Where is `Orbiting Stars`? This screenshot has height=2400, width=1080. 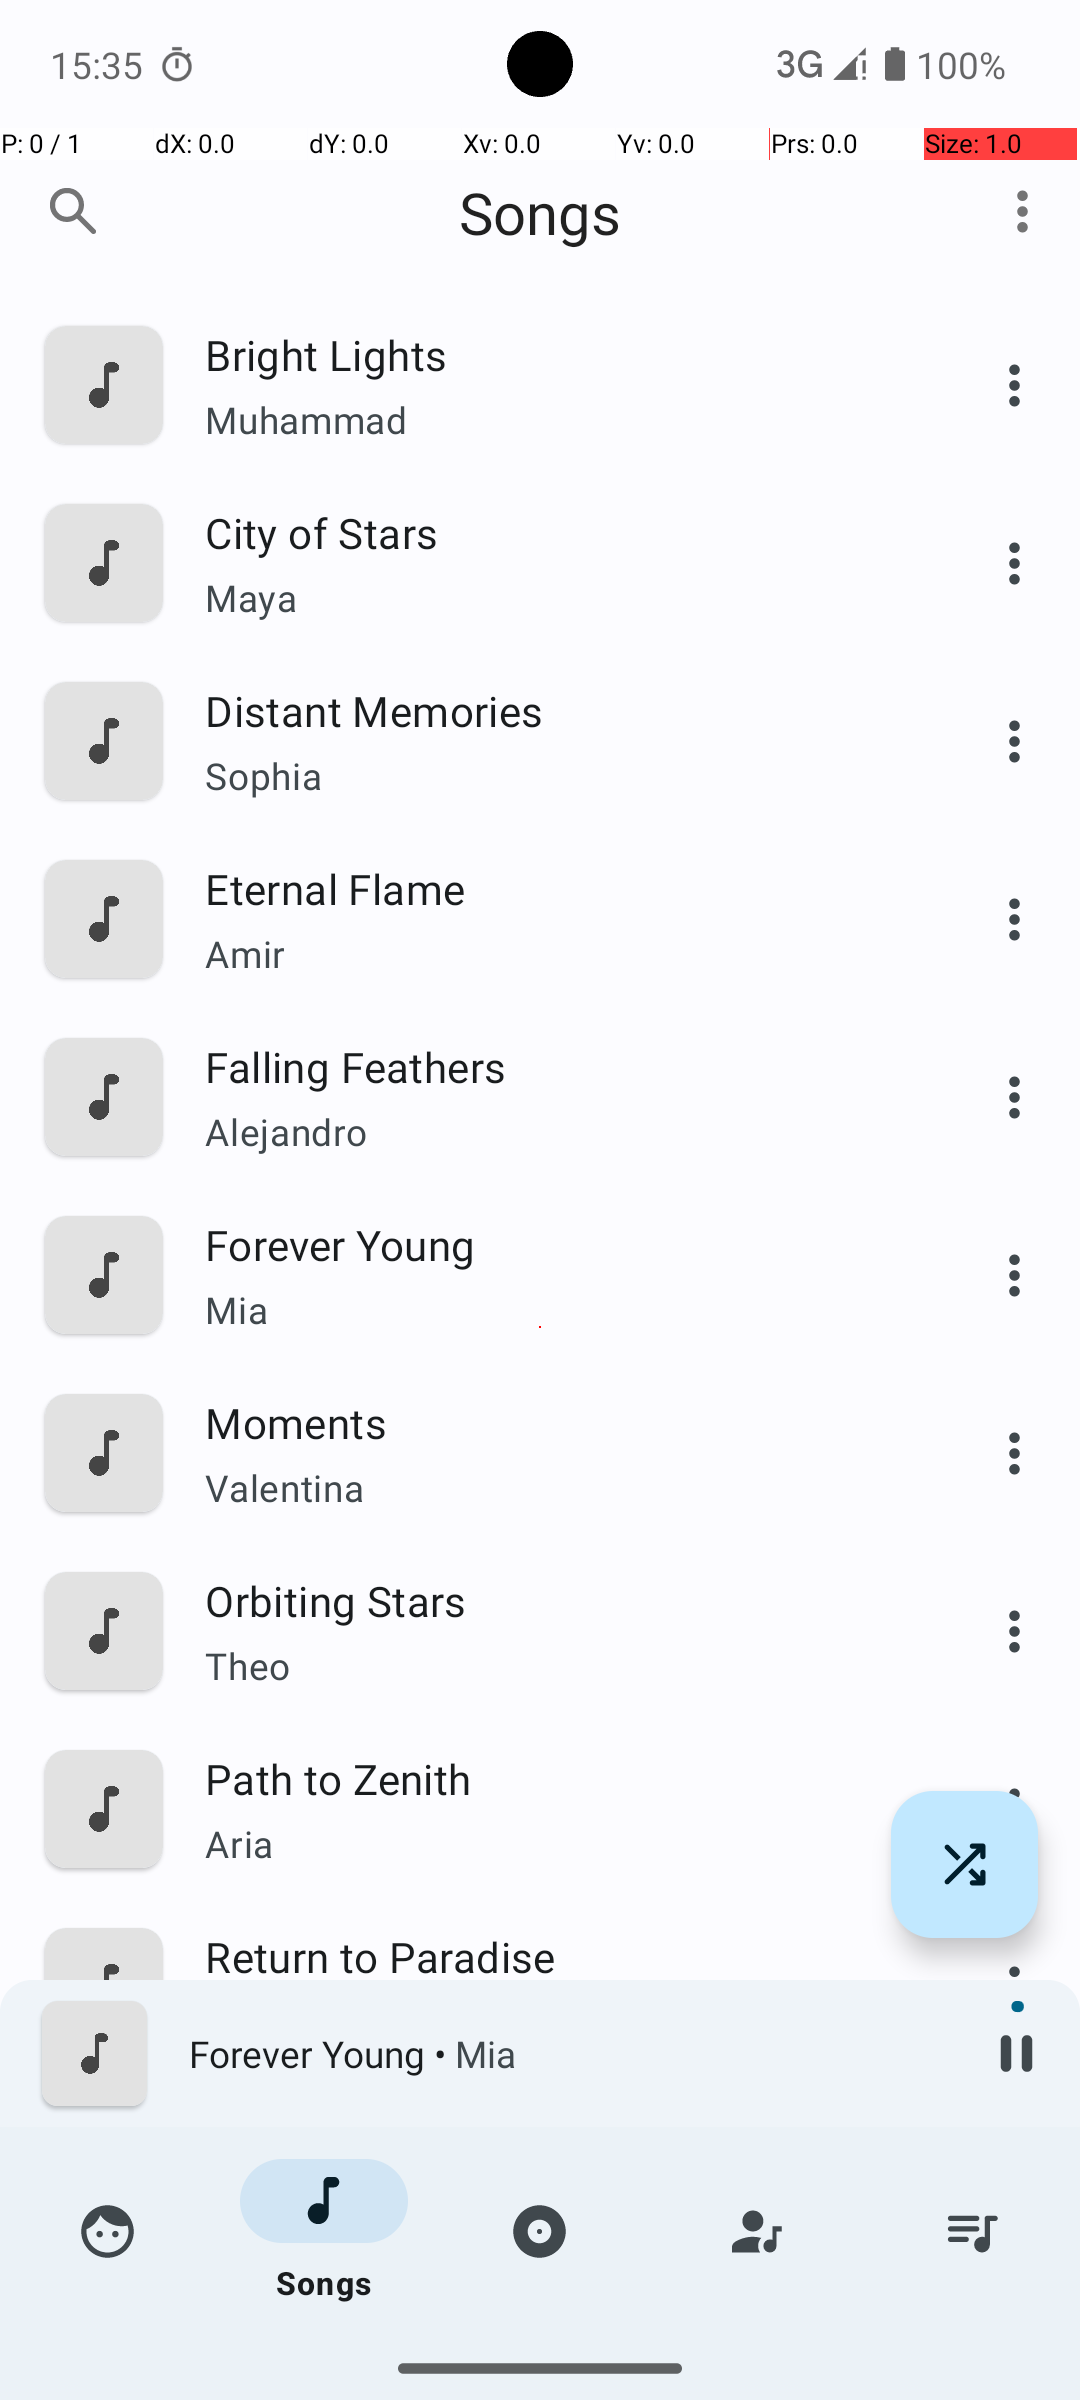 Orbiting Stars is located at coordinates (557, 1600).